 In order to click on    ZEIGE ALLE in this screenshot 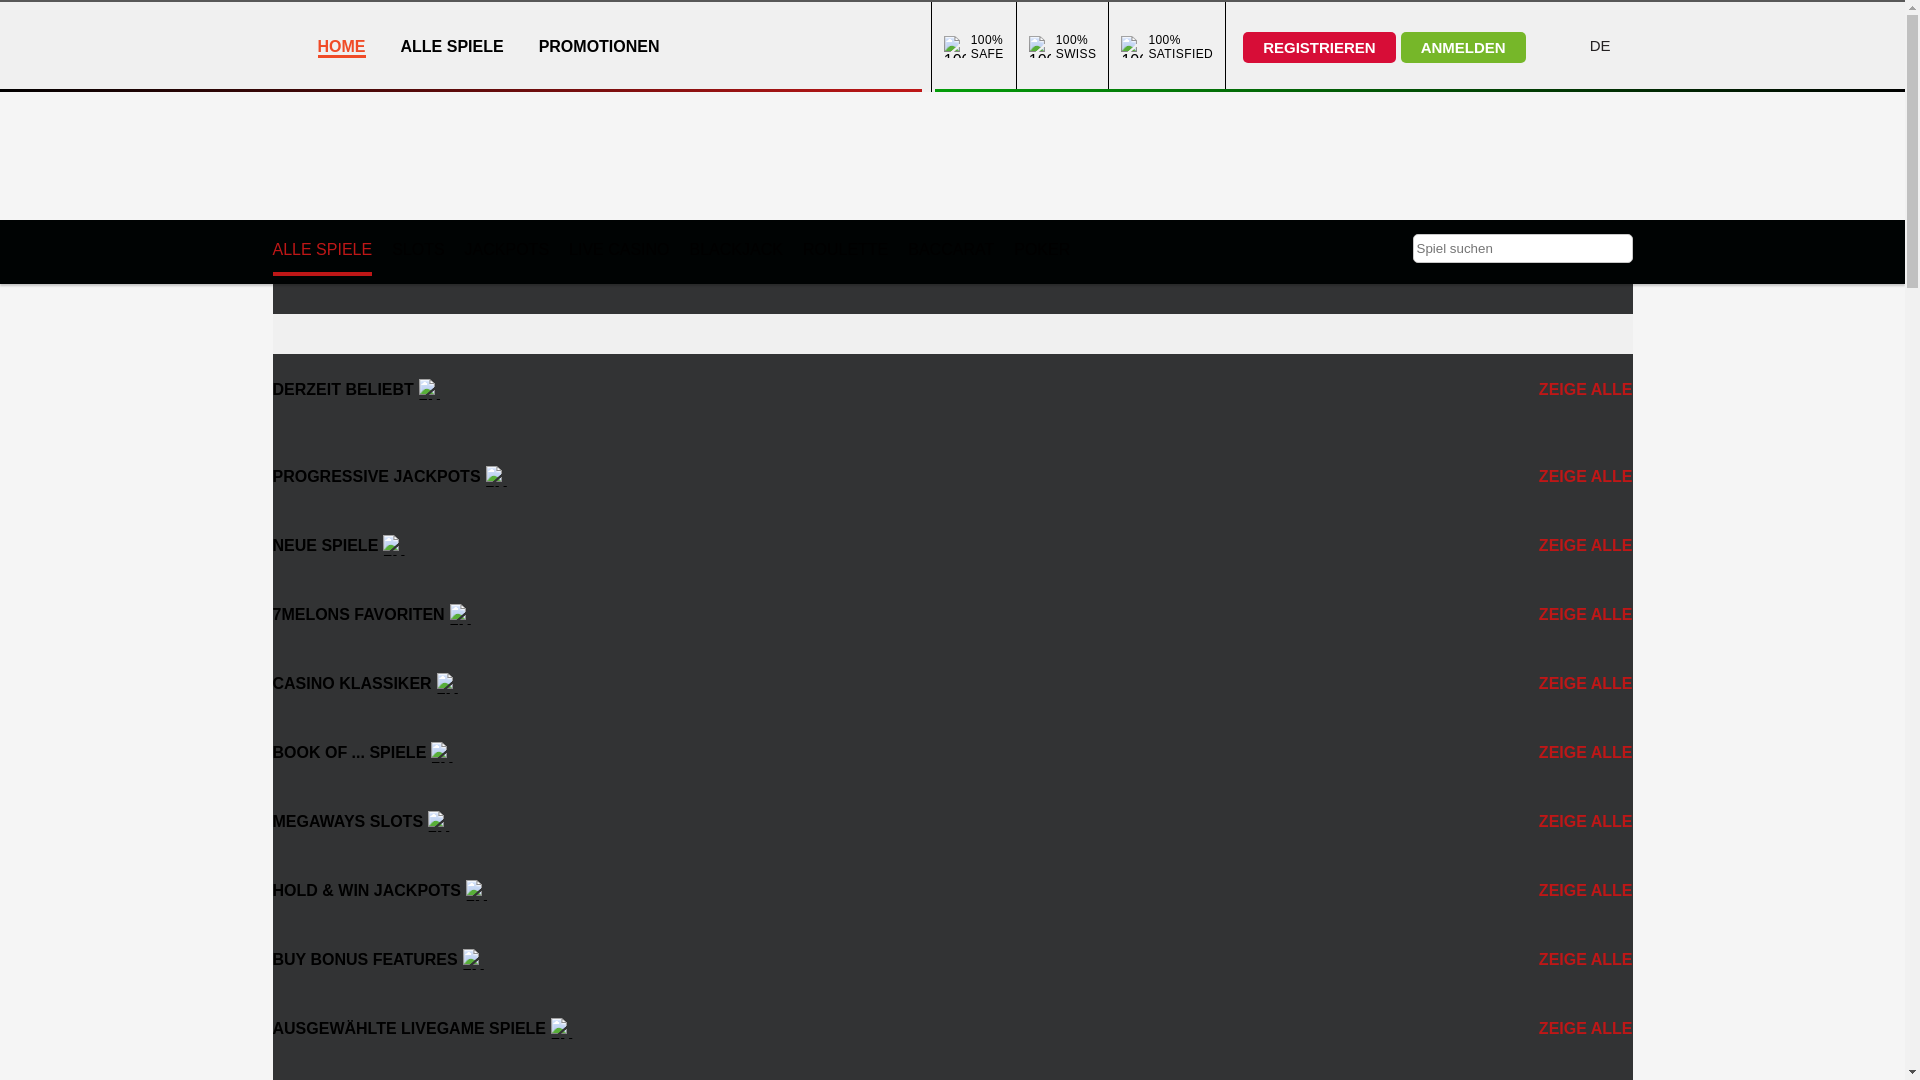, I will do `click(1580, 684)`.